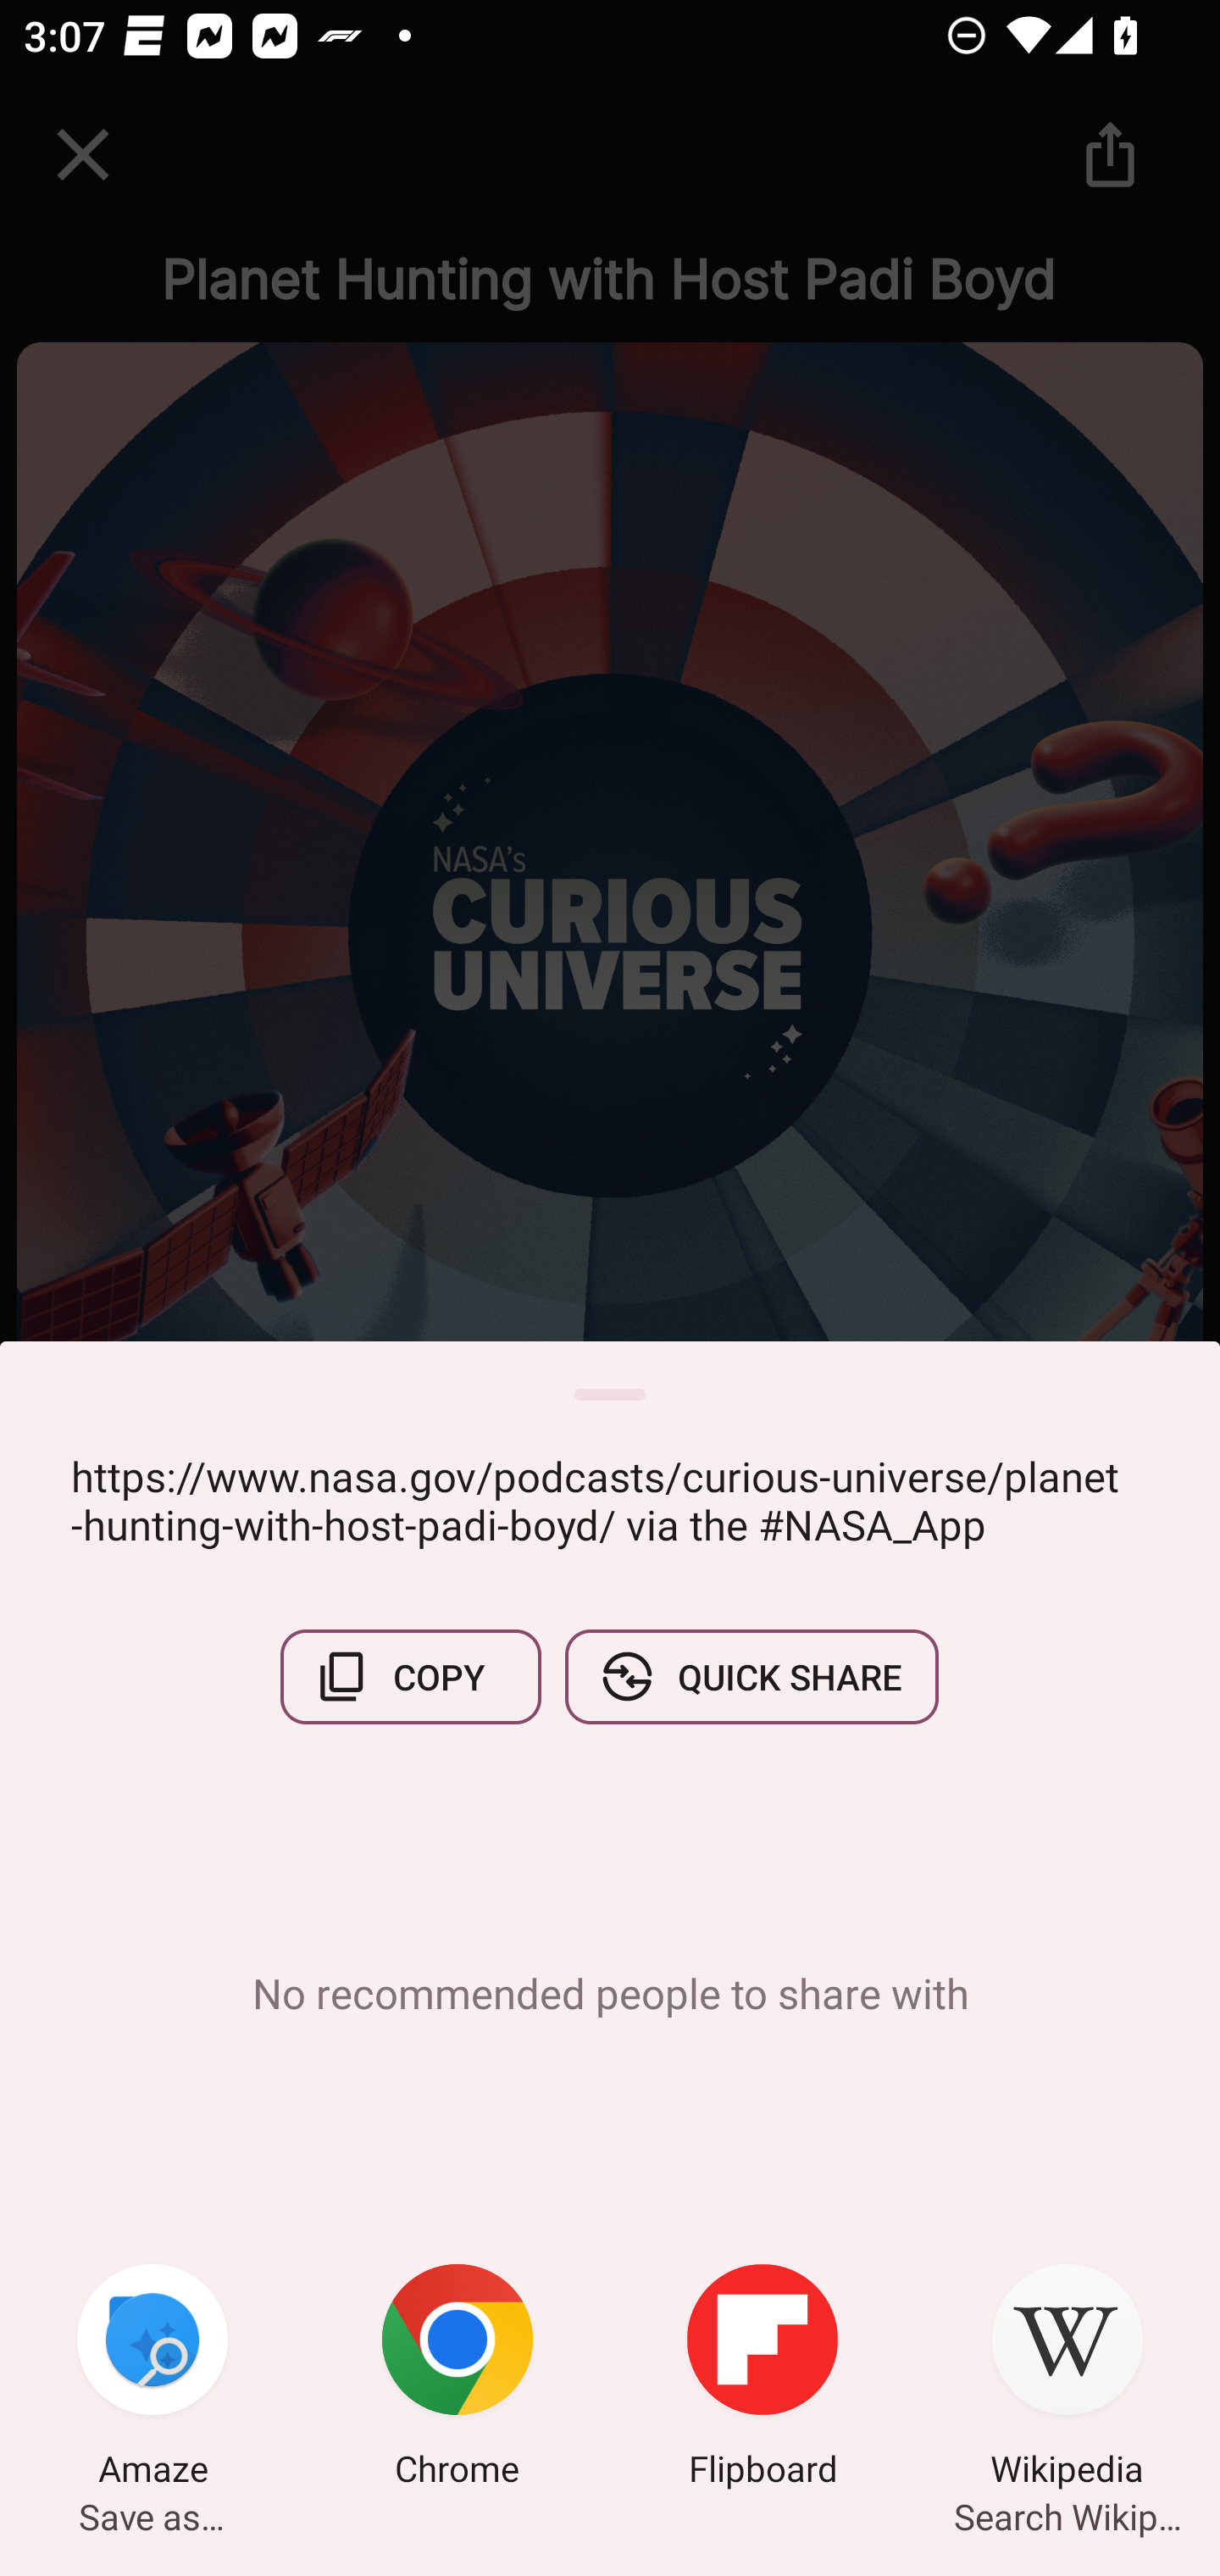  What do you see at coordinates (457, 2379) in the screenshot?
I see `Chrome` at bounding box center [457, 2379].